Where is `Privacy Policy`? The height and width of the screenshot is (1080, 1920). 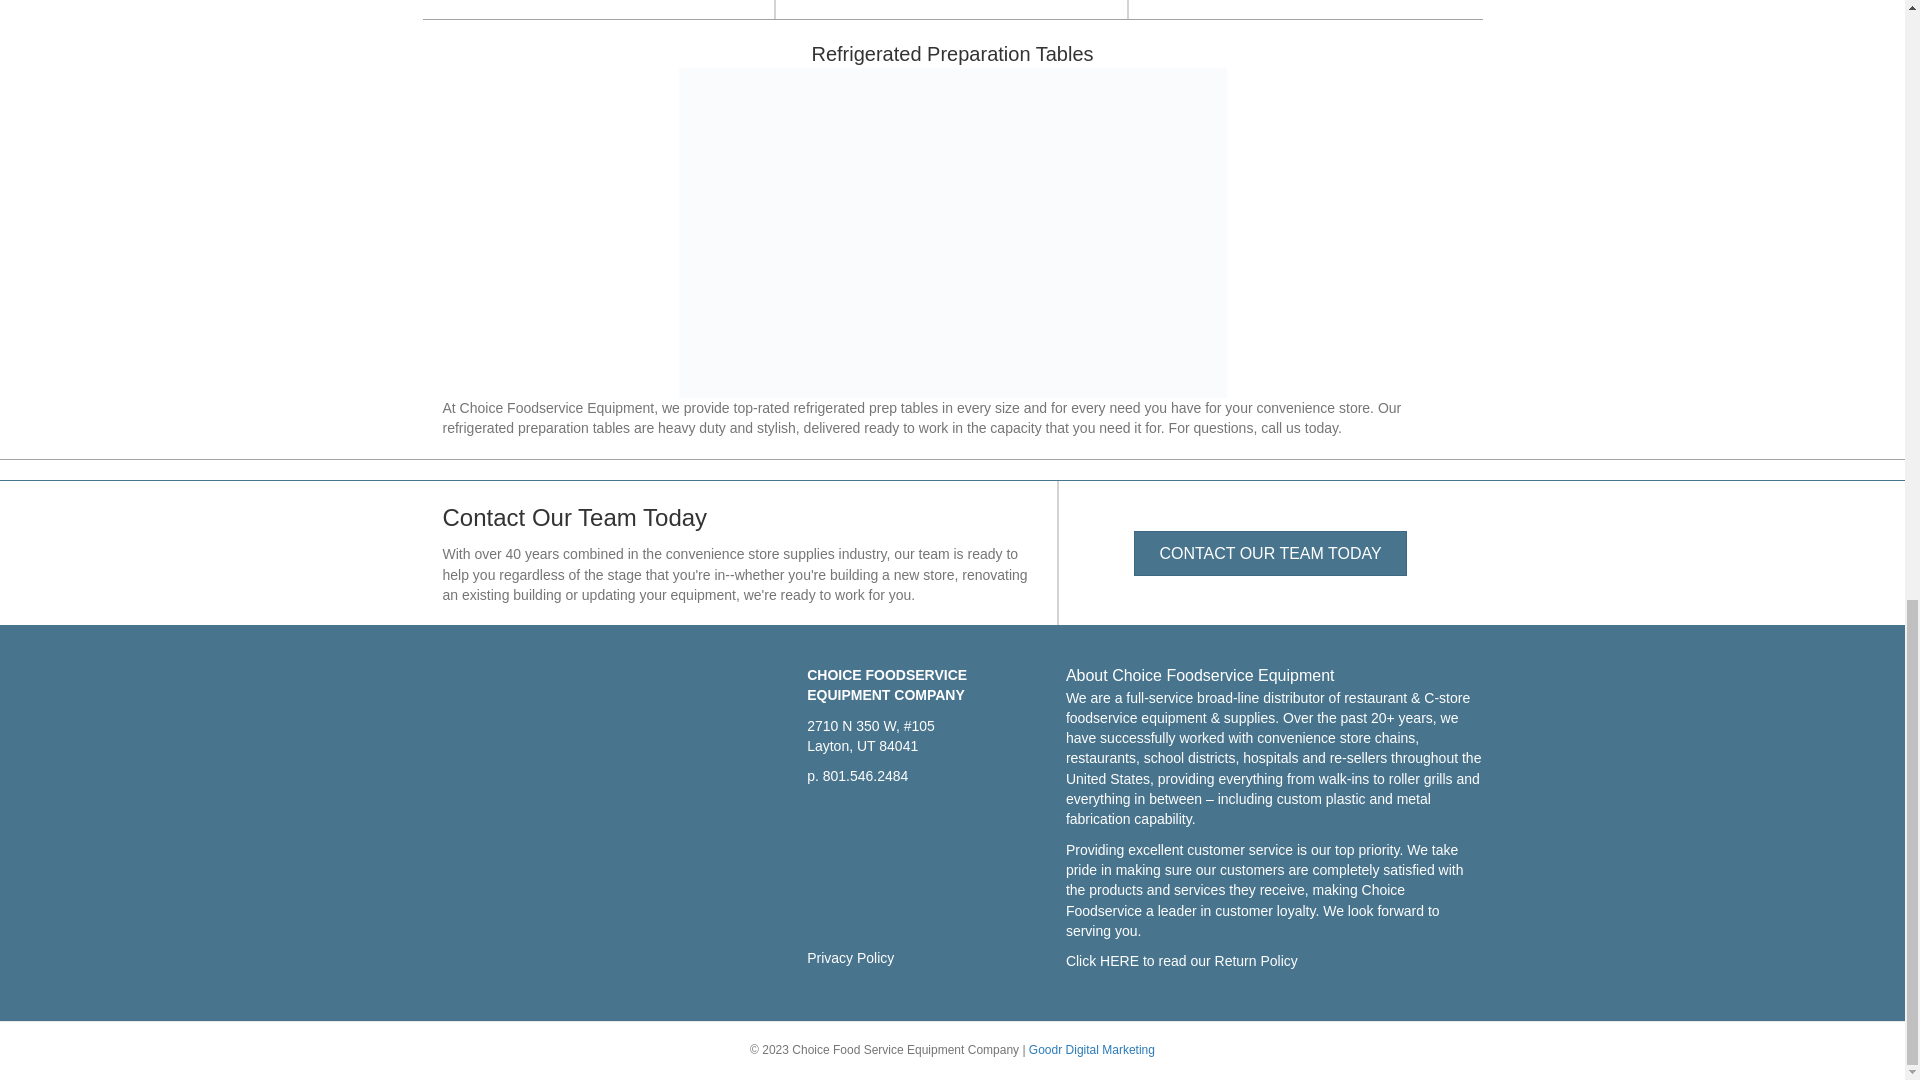 Privacy Policy is located at coordinates (850, 958).